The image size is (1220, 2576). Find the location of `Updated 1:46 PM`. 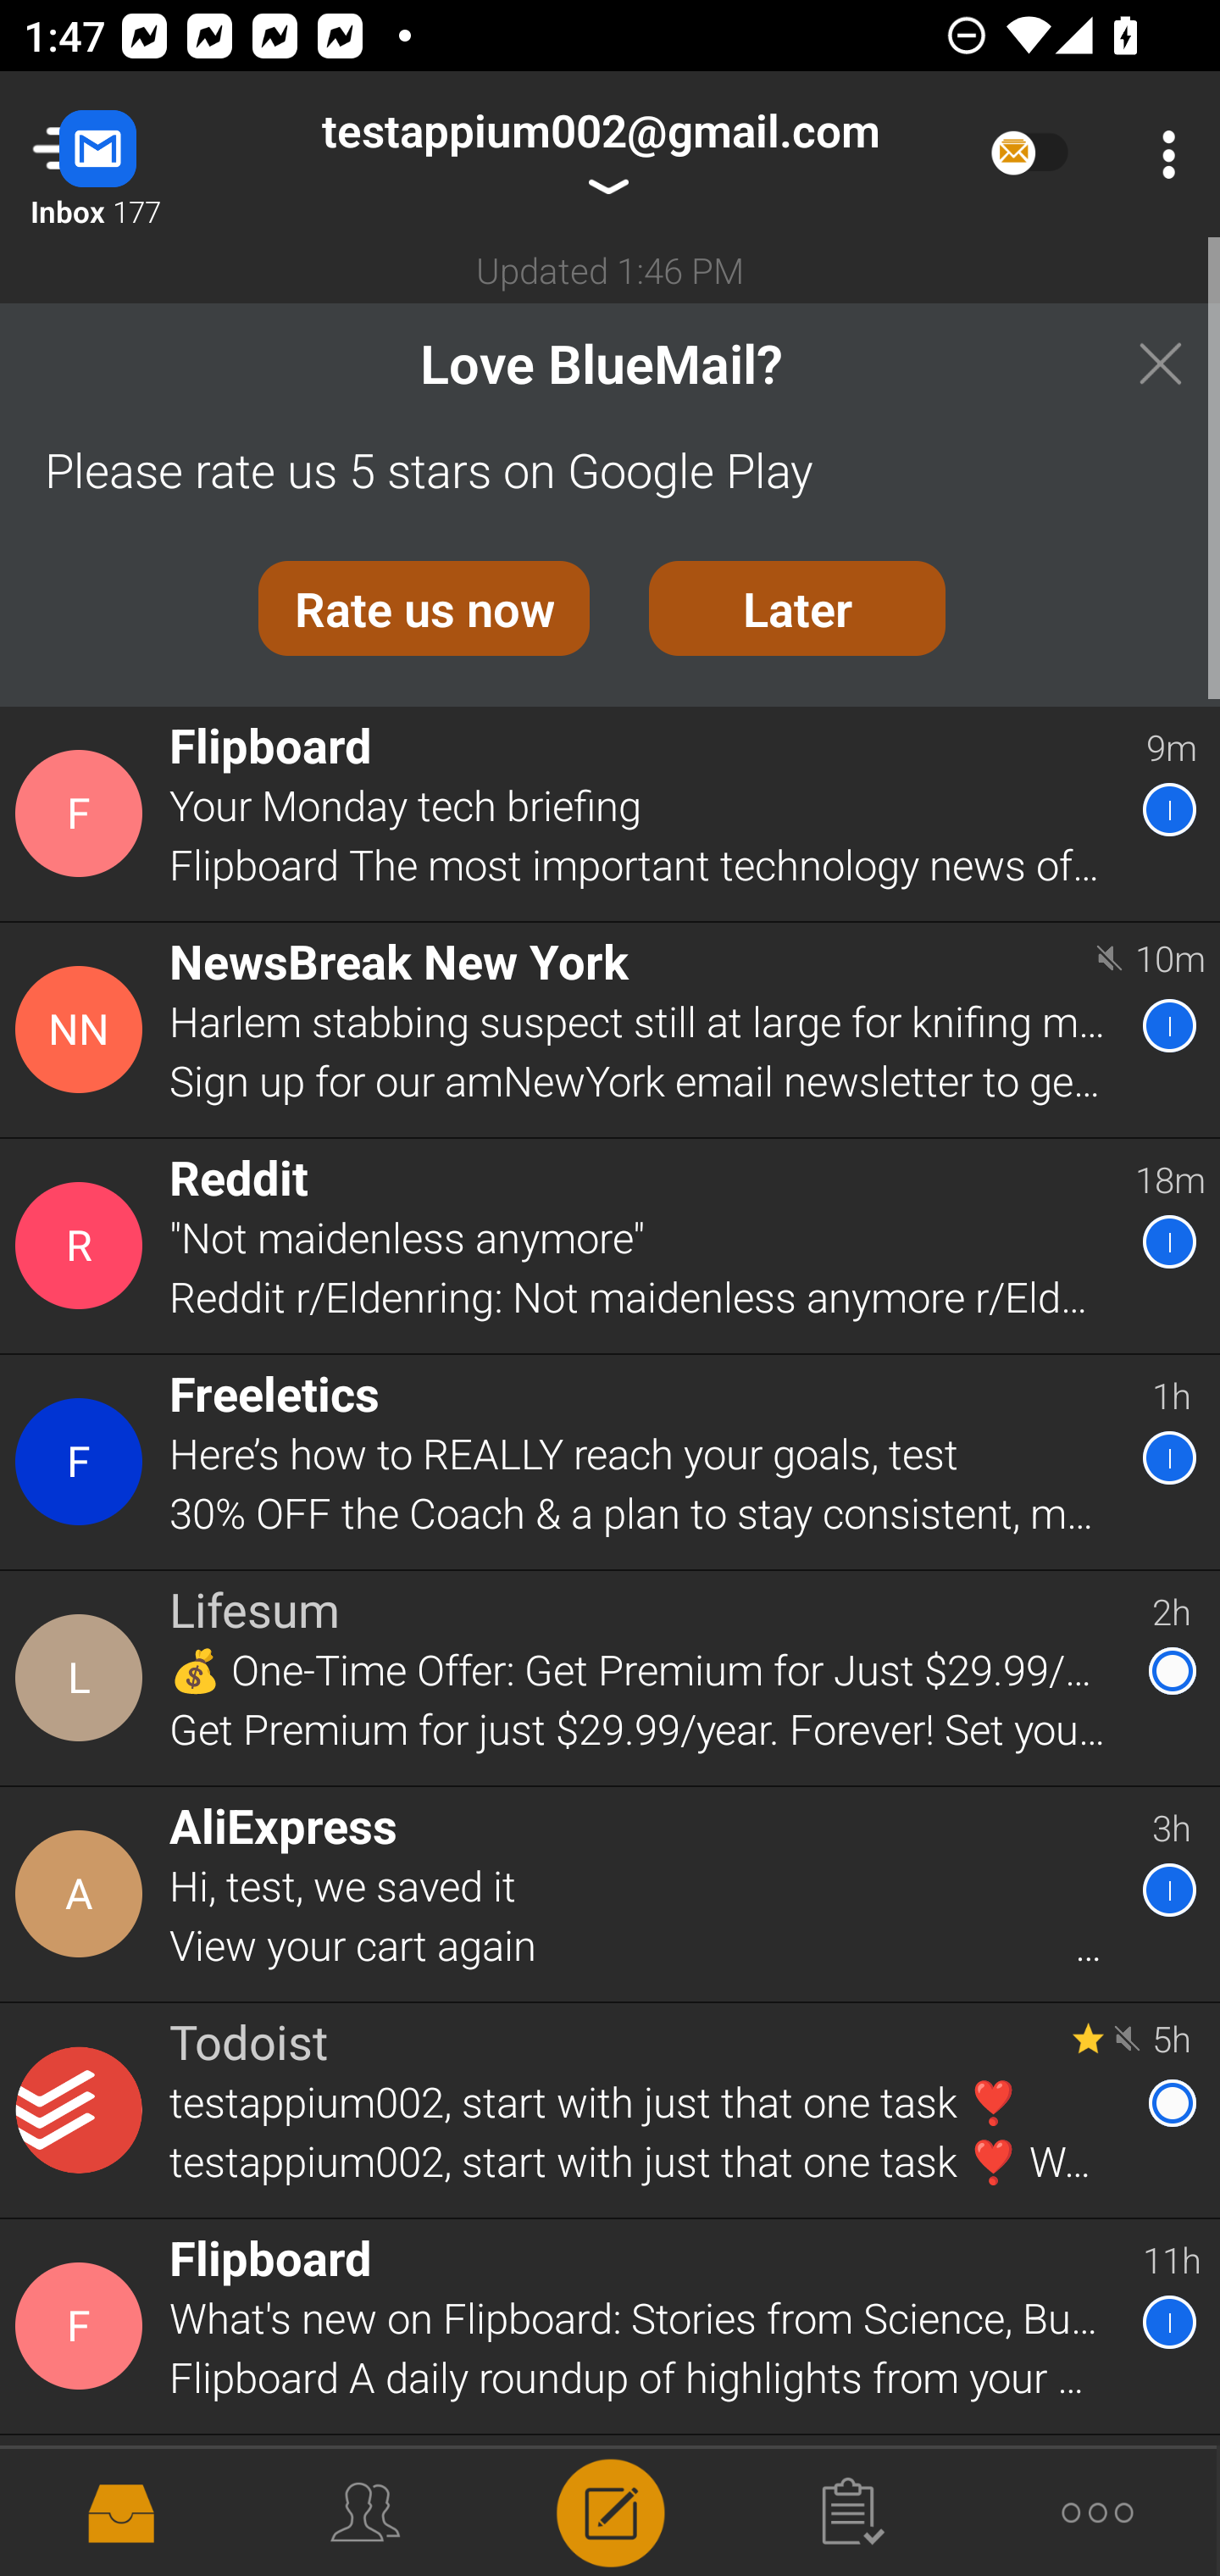

Updated 1:46 PM is located at coordinates (610, 269).